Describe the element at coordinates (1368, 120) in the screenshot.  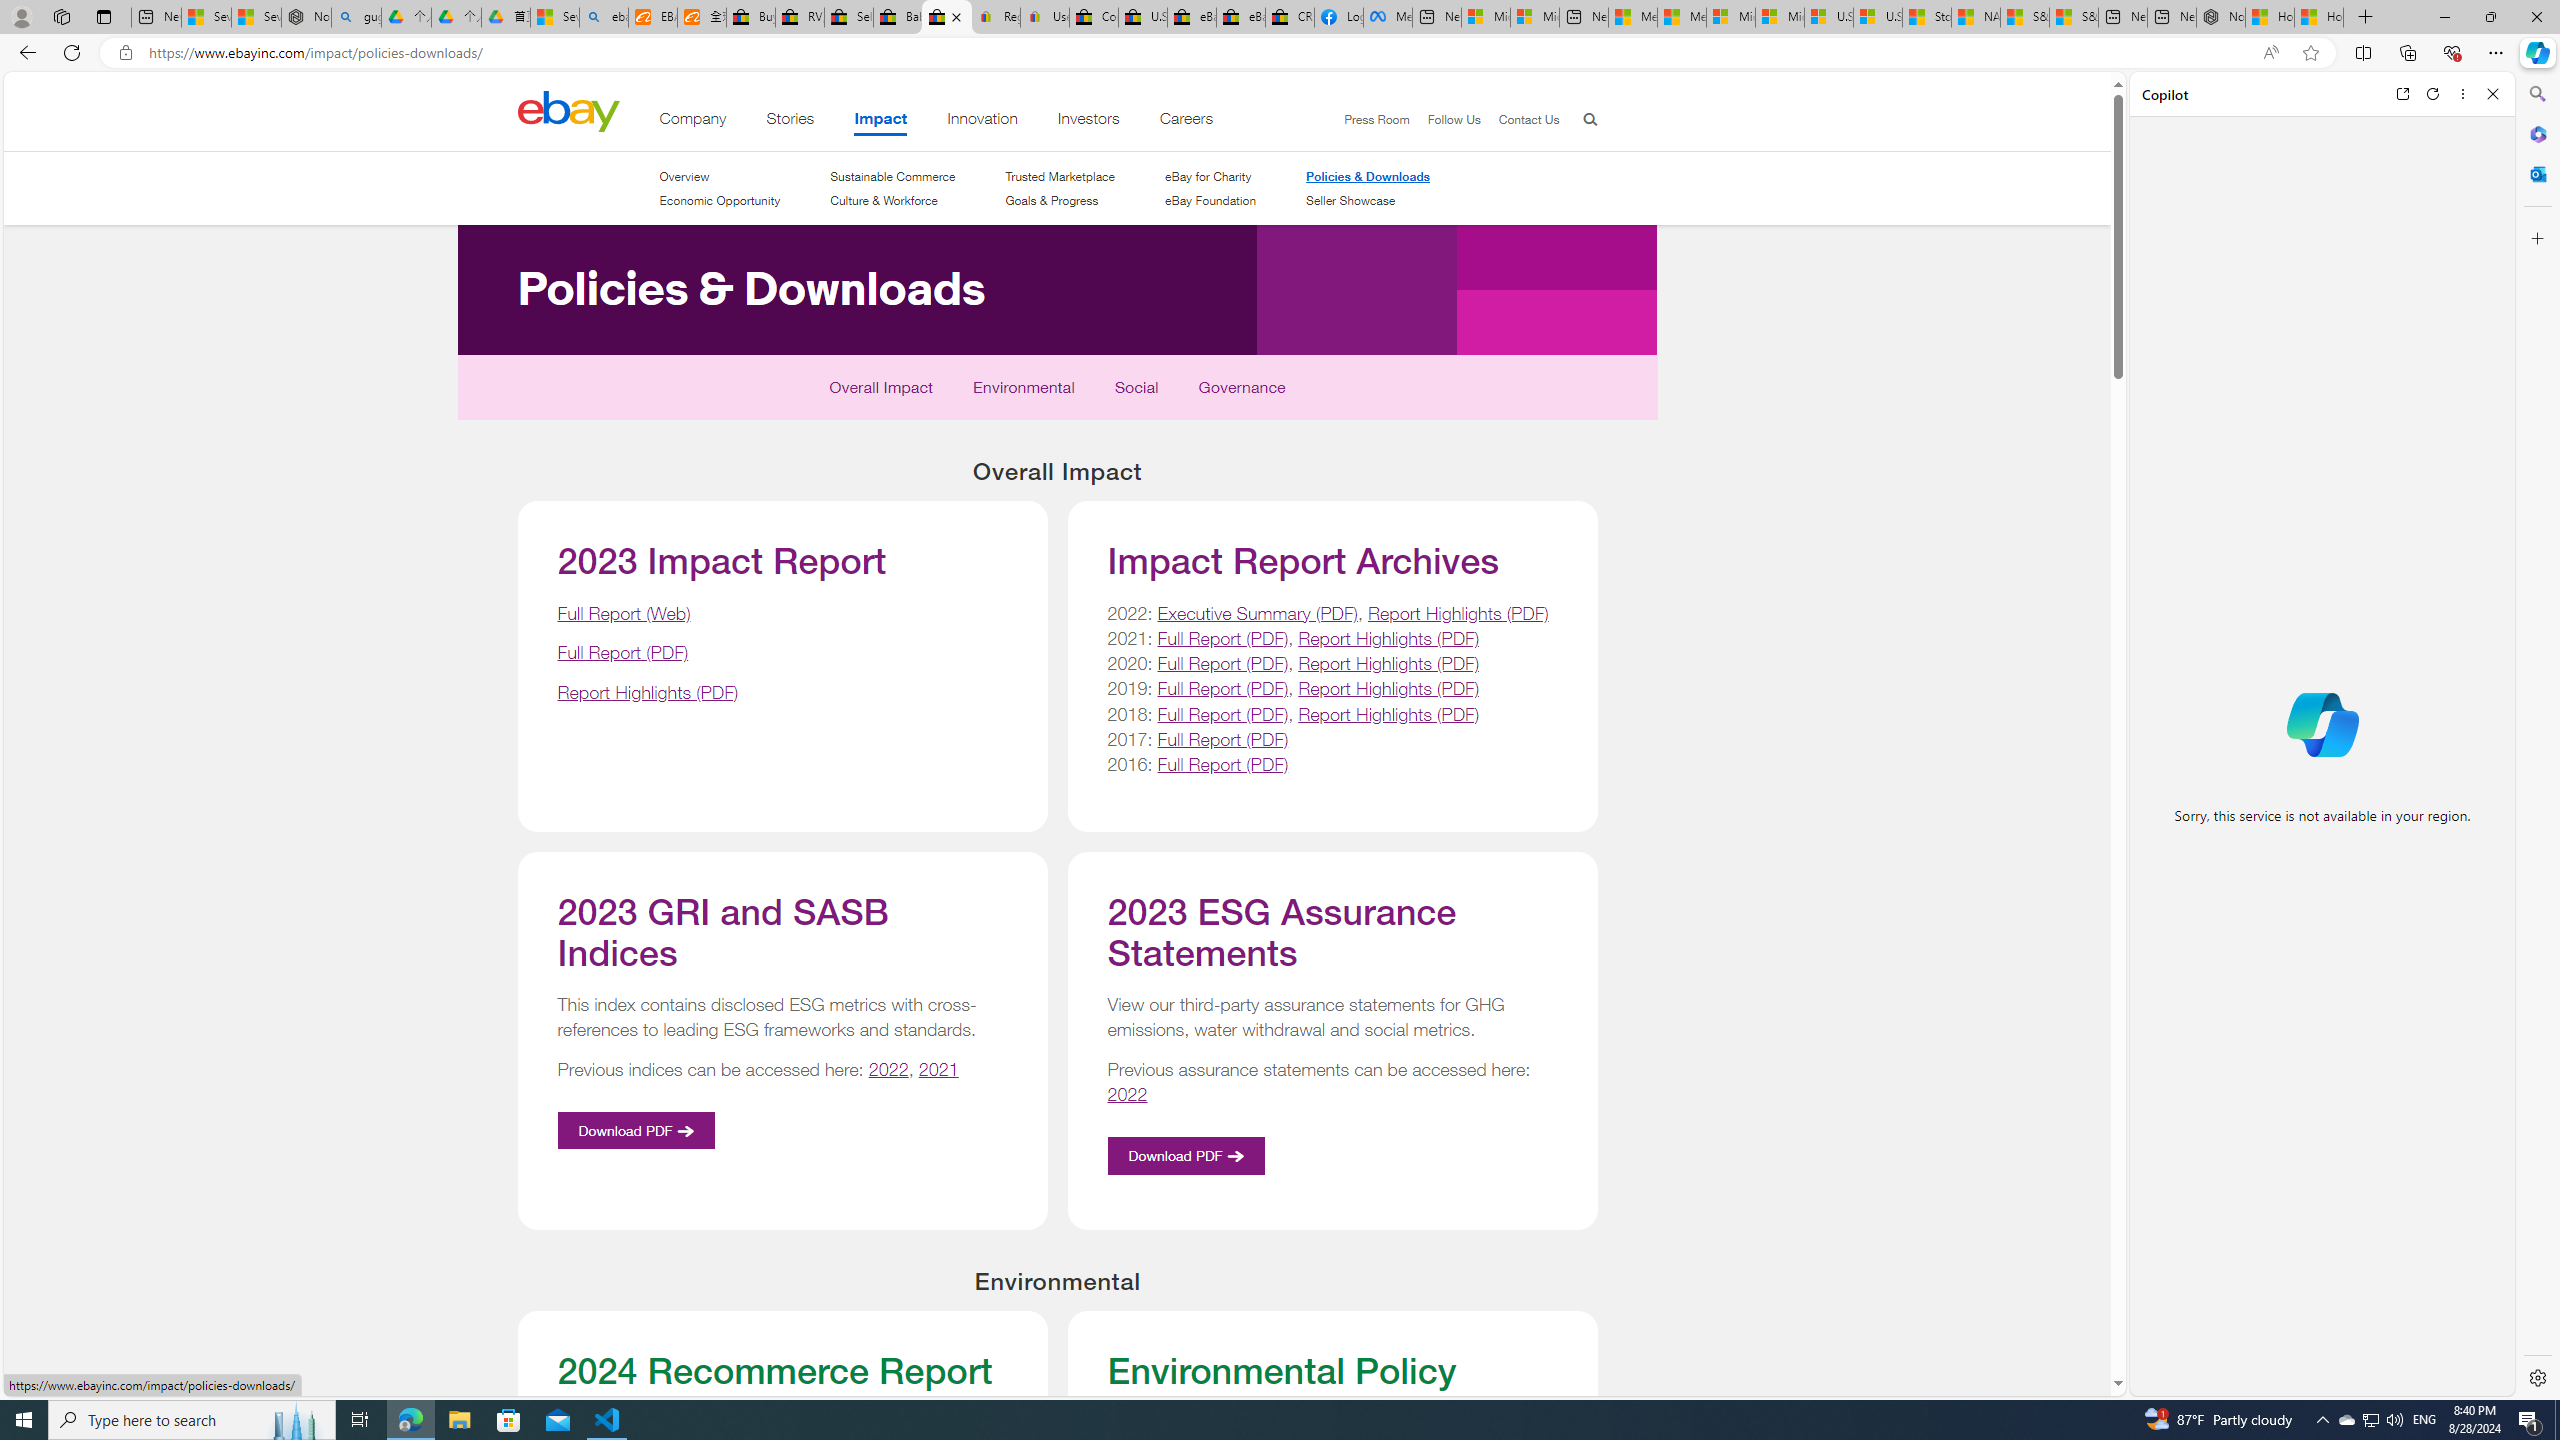
I see `Press Room` at that location.